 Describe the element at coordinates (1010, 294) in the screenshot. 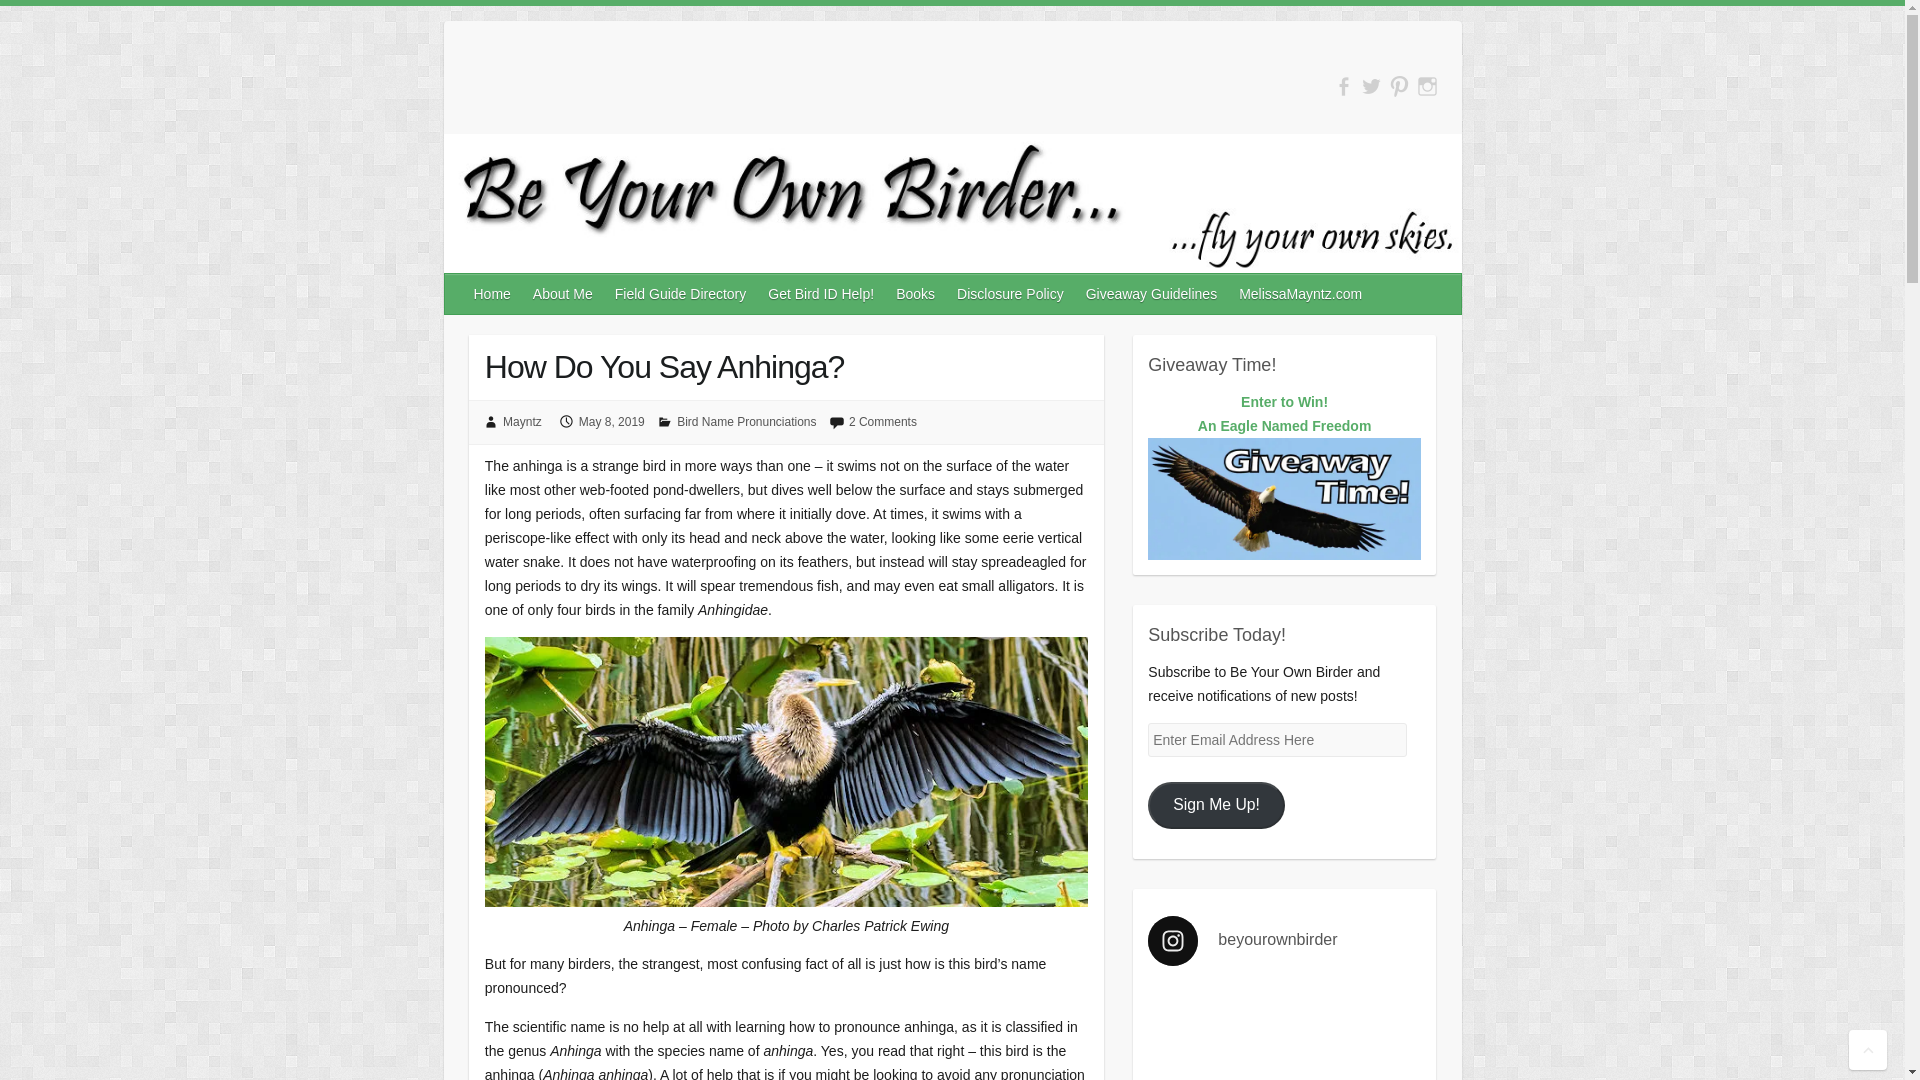

I see `Giveaway Guidelines` at that location.